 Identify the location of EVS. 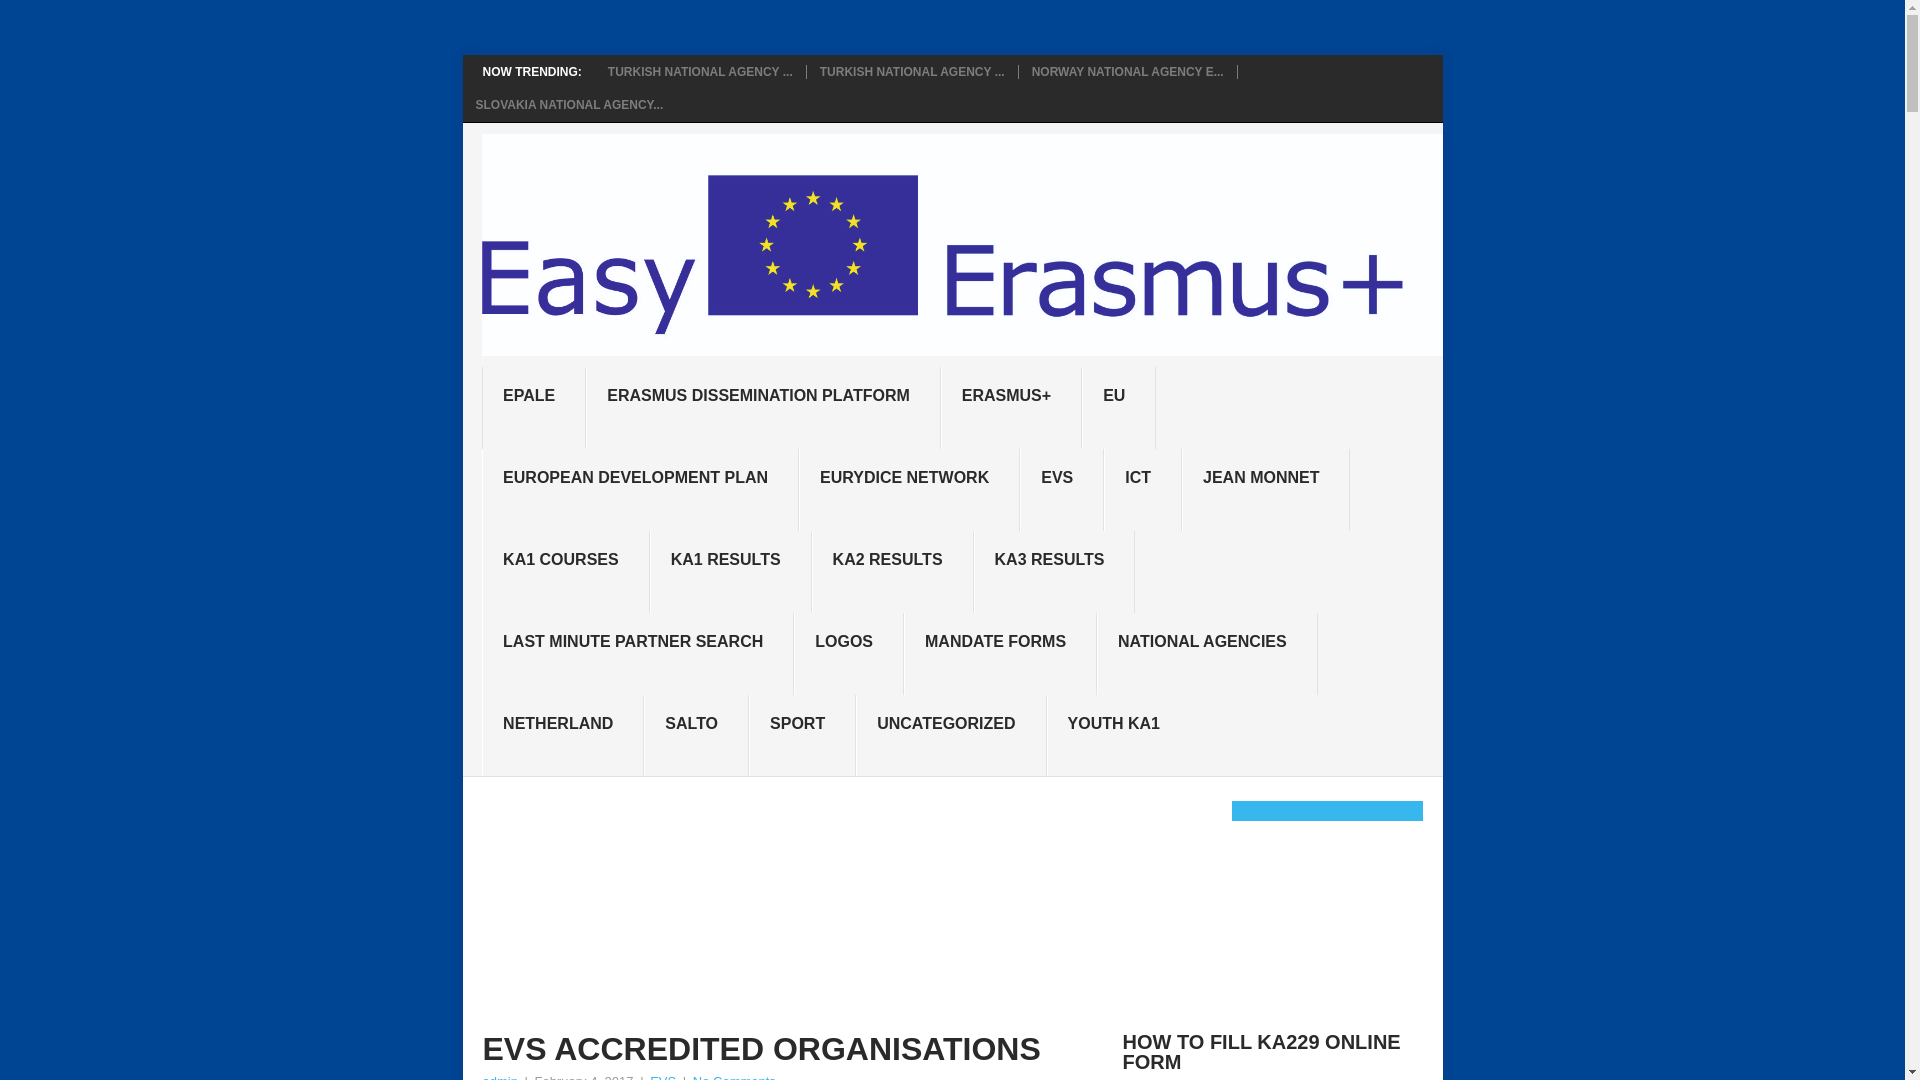
(1062, 490).